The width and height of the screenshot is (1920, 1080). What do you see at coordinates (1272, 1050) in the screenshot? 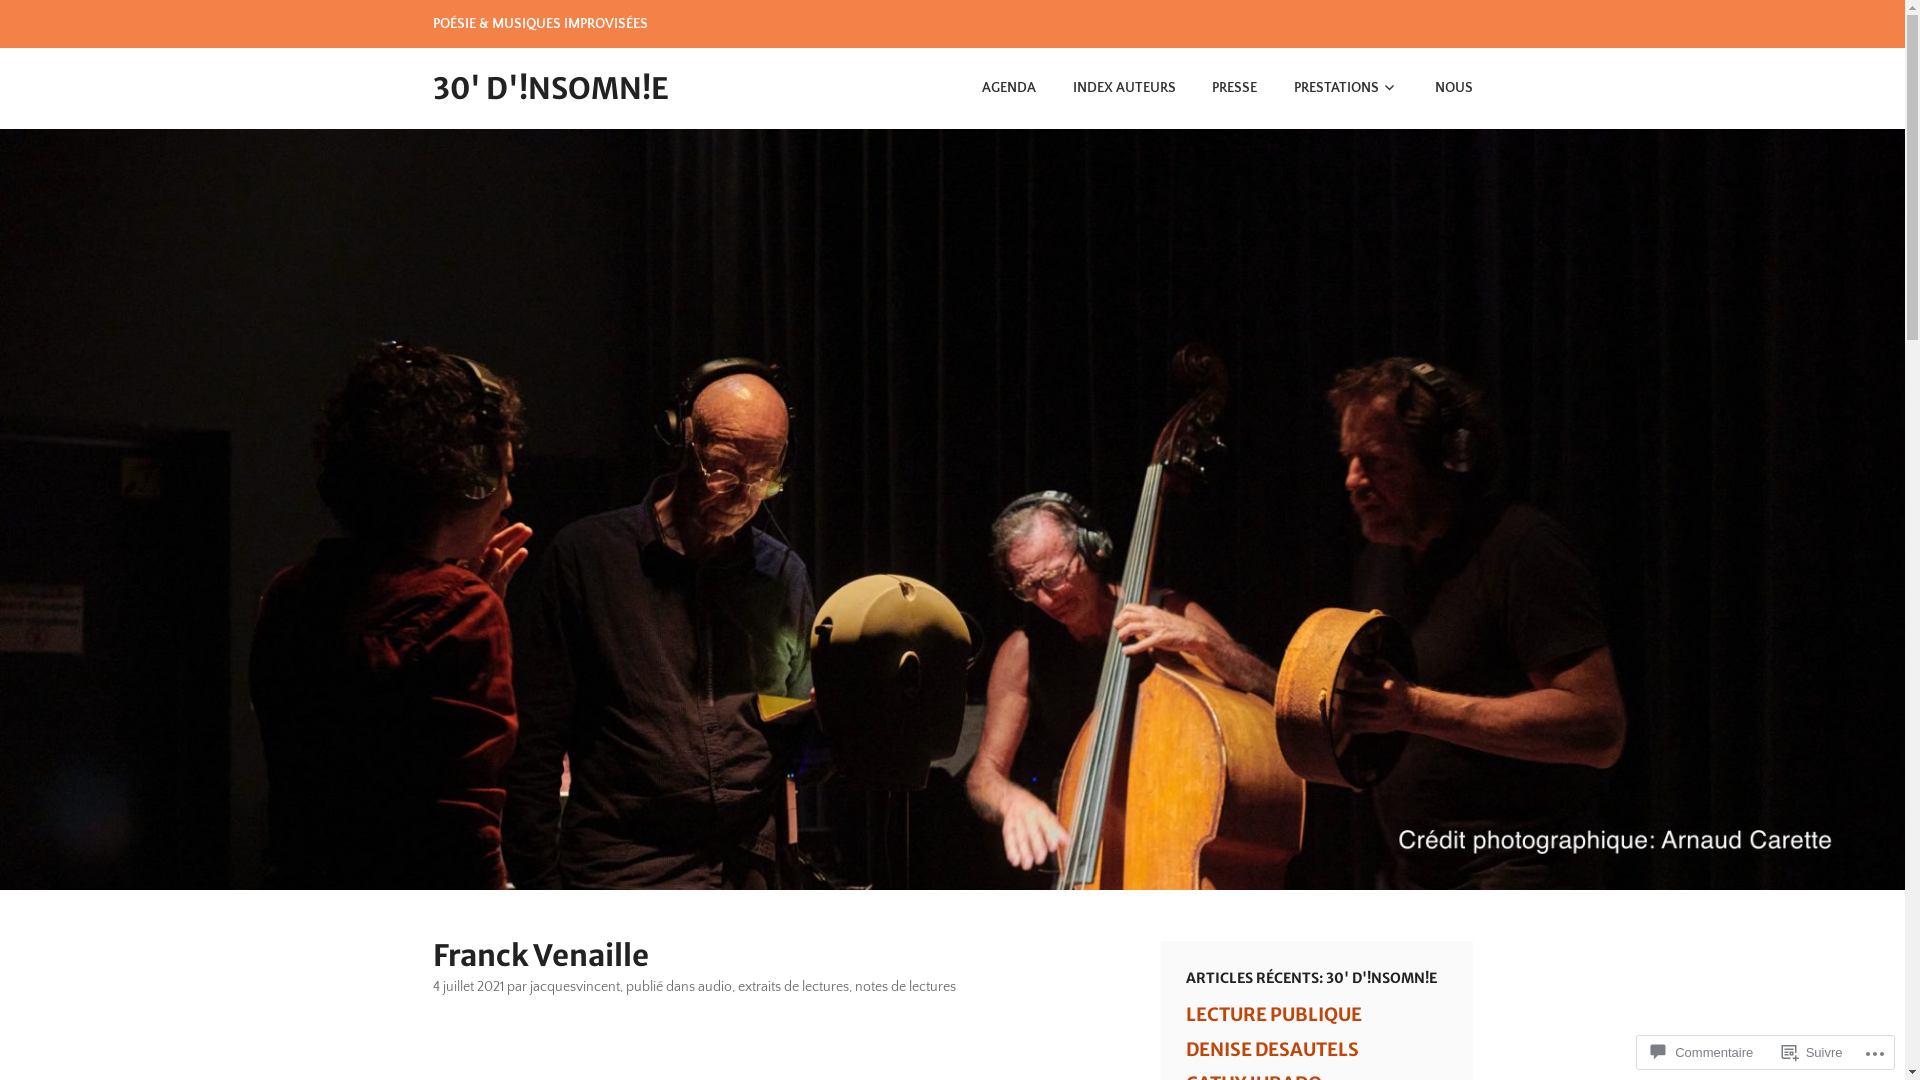
I see `DENISE DESAUTELS` at bounding box center [1272, 1050].